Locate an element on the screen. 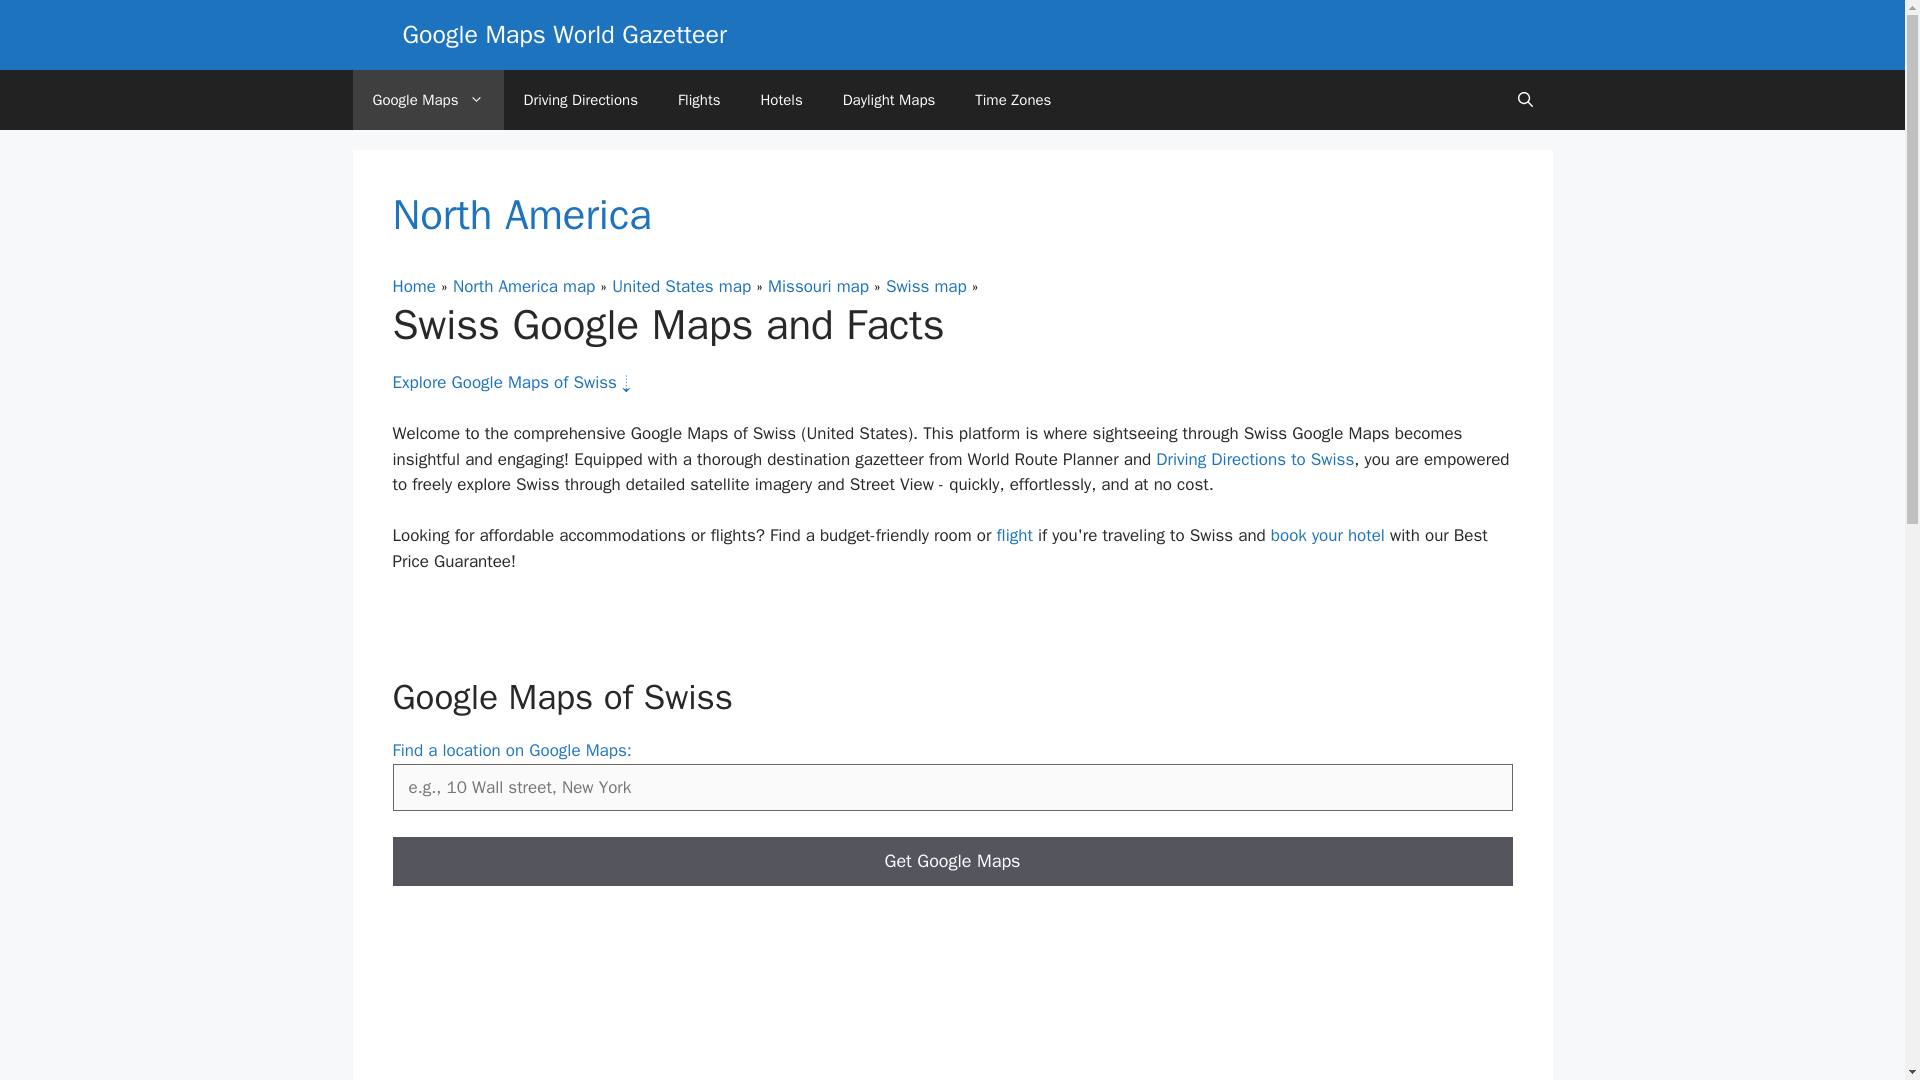 This screenshot has width=1920, height=1080. Google Maps World Gazetteer is located at coordinates (427, 100).